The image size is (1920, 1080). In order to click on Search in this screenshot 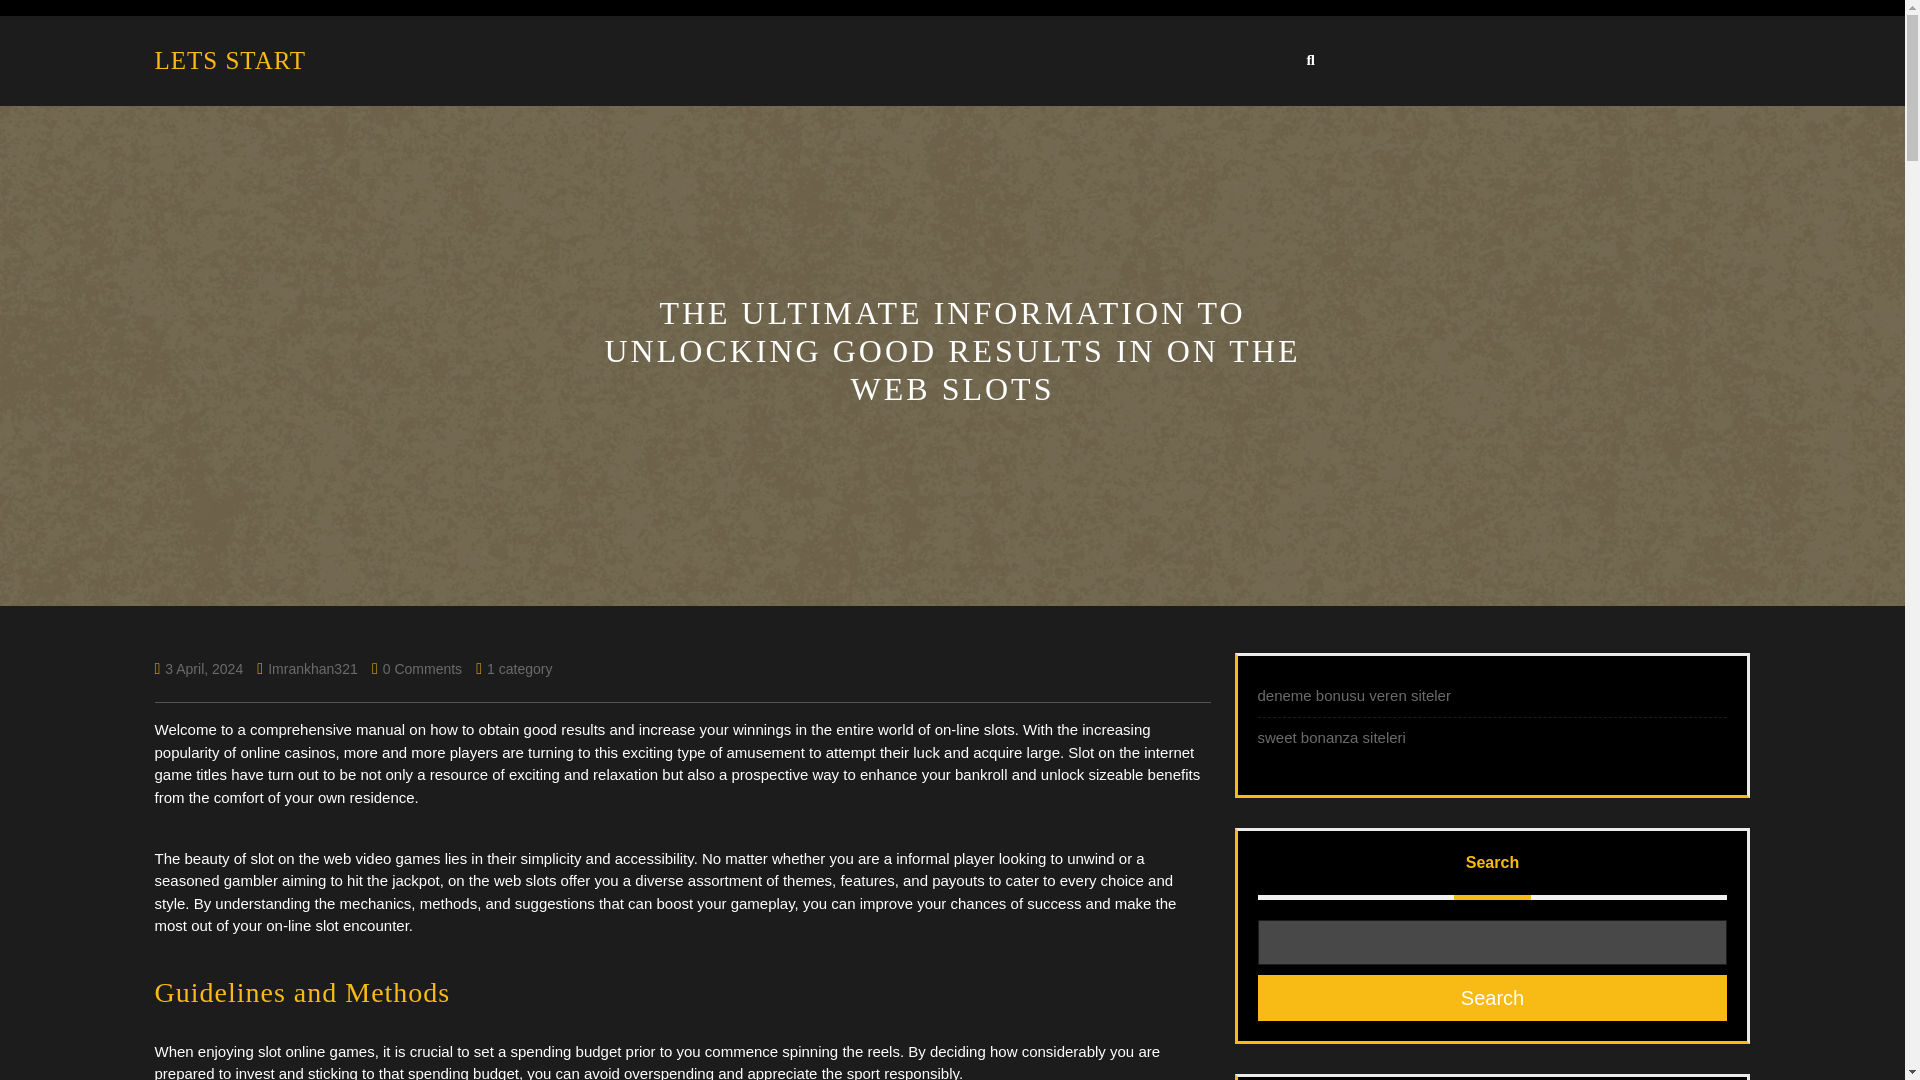, I will do `click(1492, 998)`.